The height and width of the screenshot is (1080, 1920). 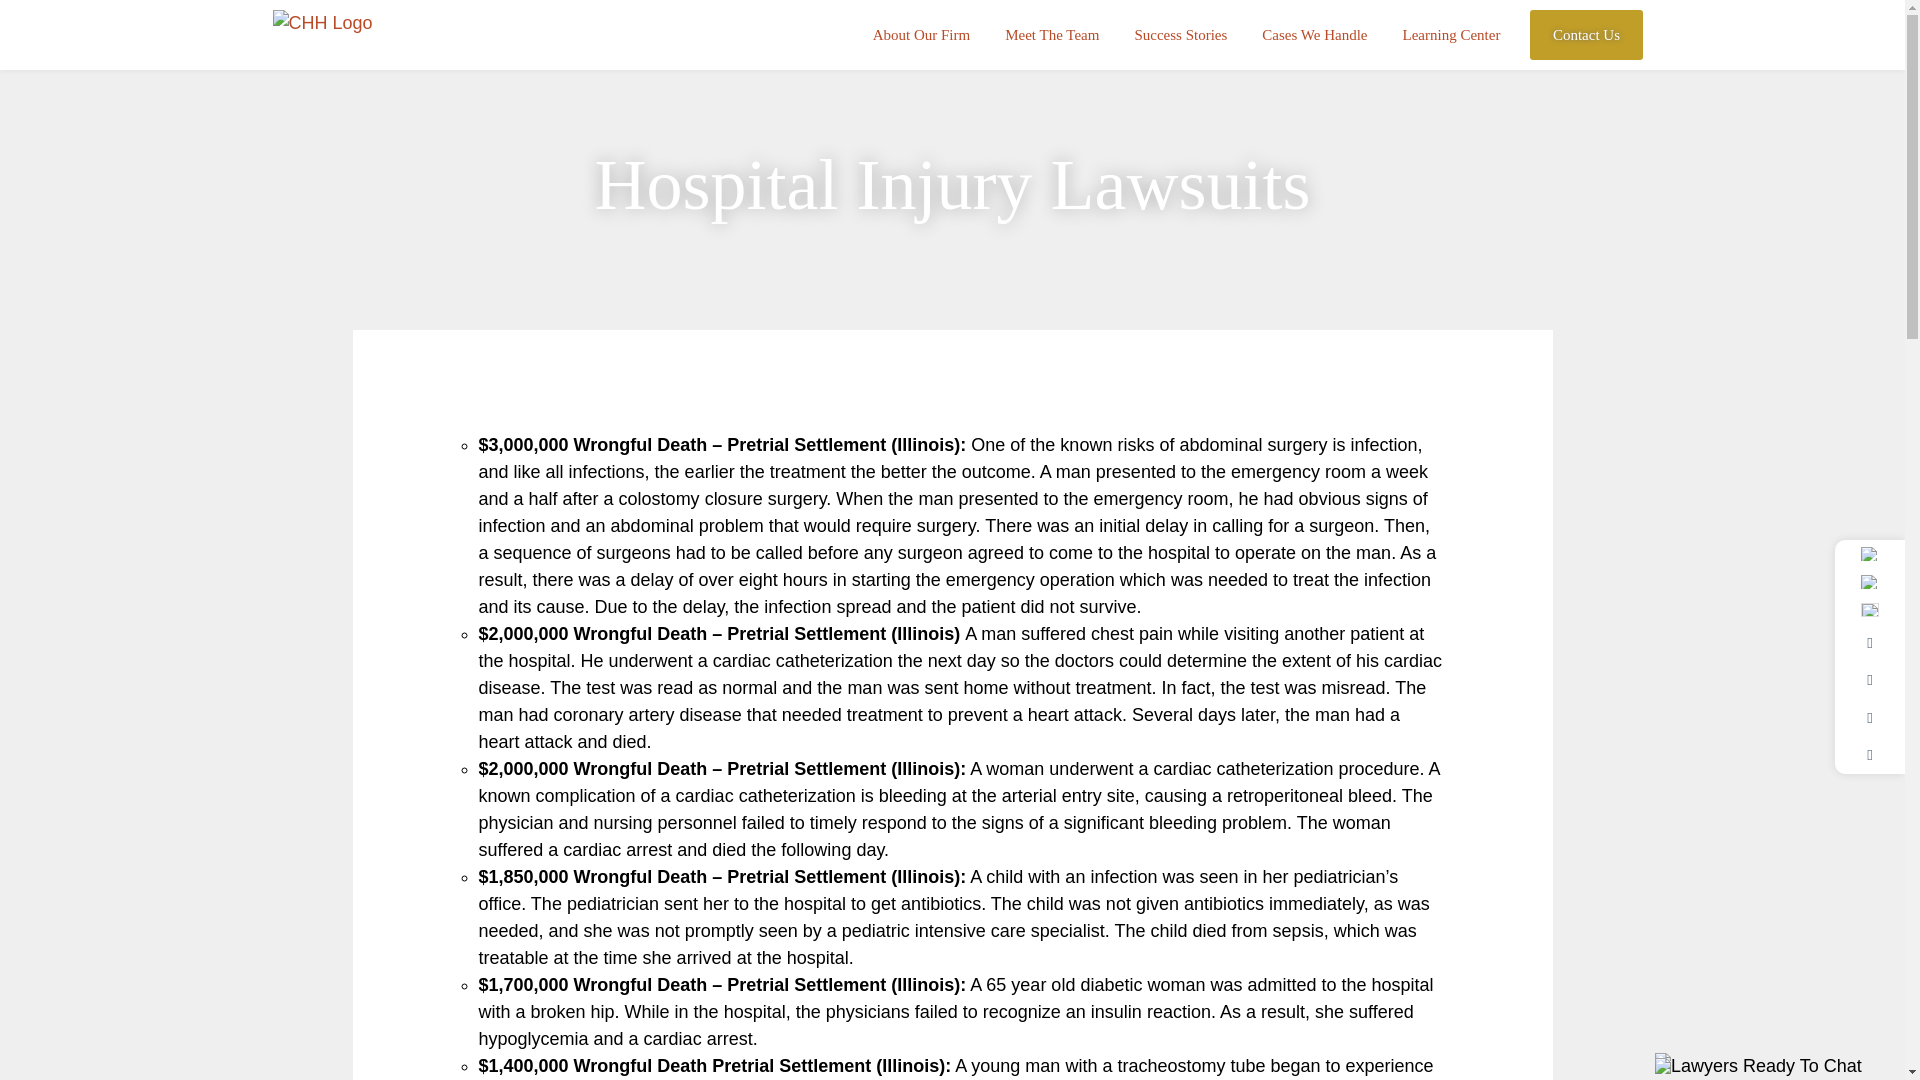 What do you see at coordinates (1180, 35) in the screenshot?
I see `Success Stories` at bounding box center [1180, 35].